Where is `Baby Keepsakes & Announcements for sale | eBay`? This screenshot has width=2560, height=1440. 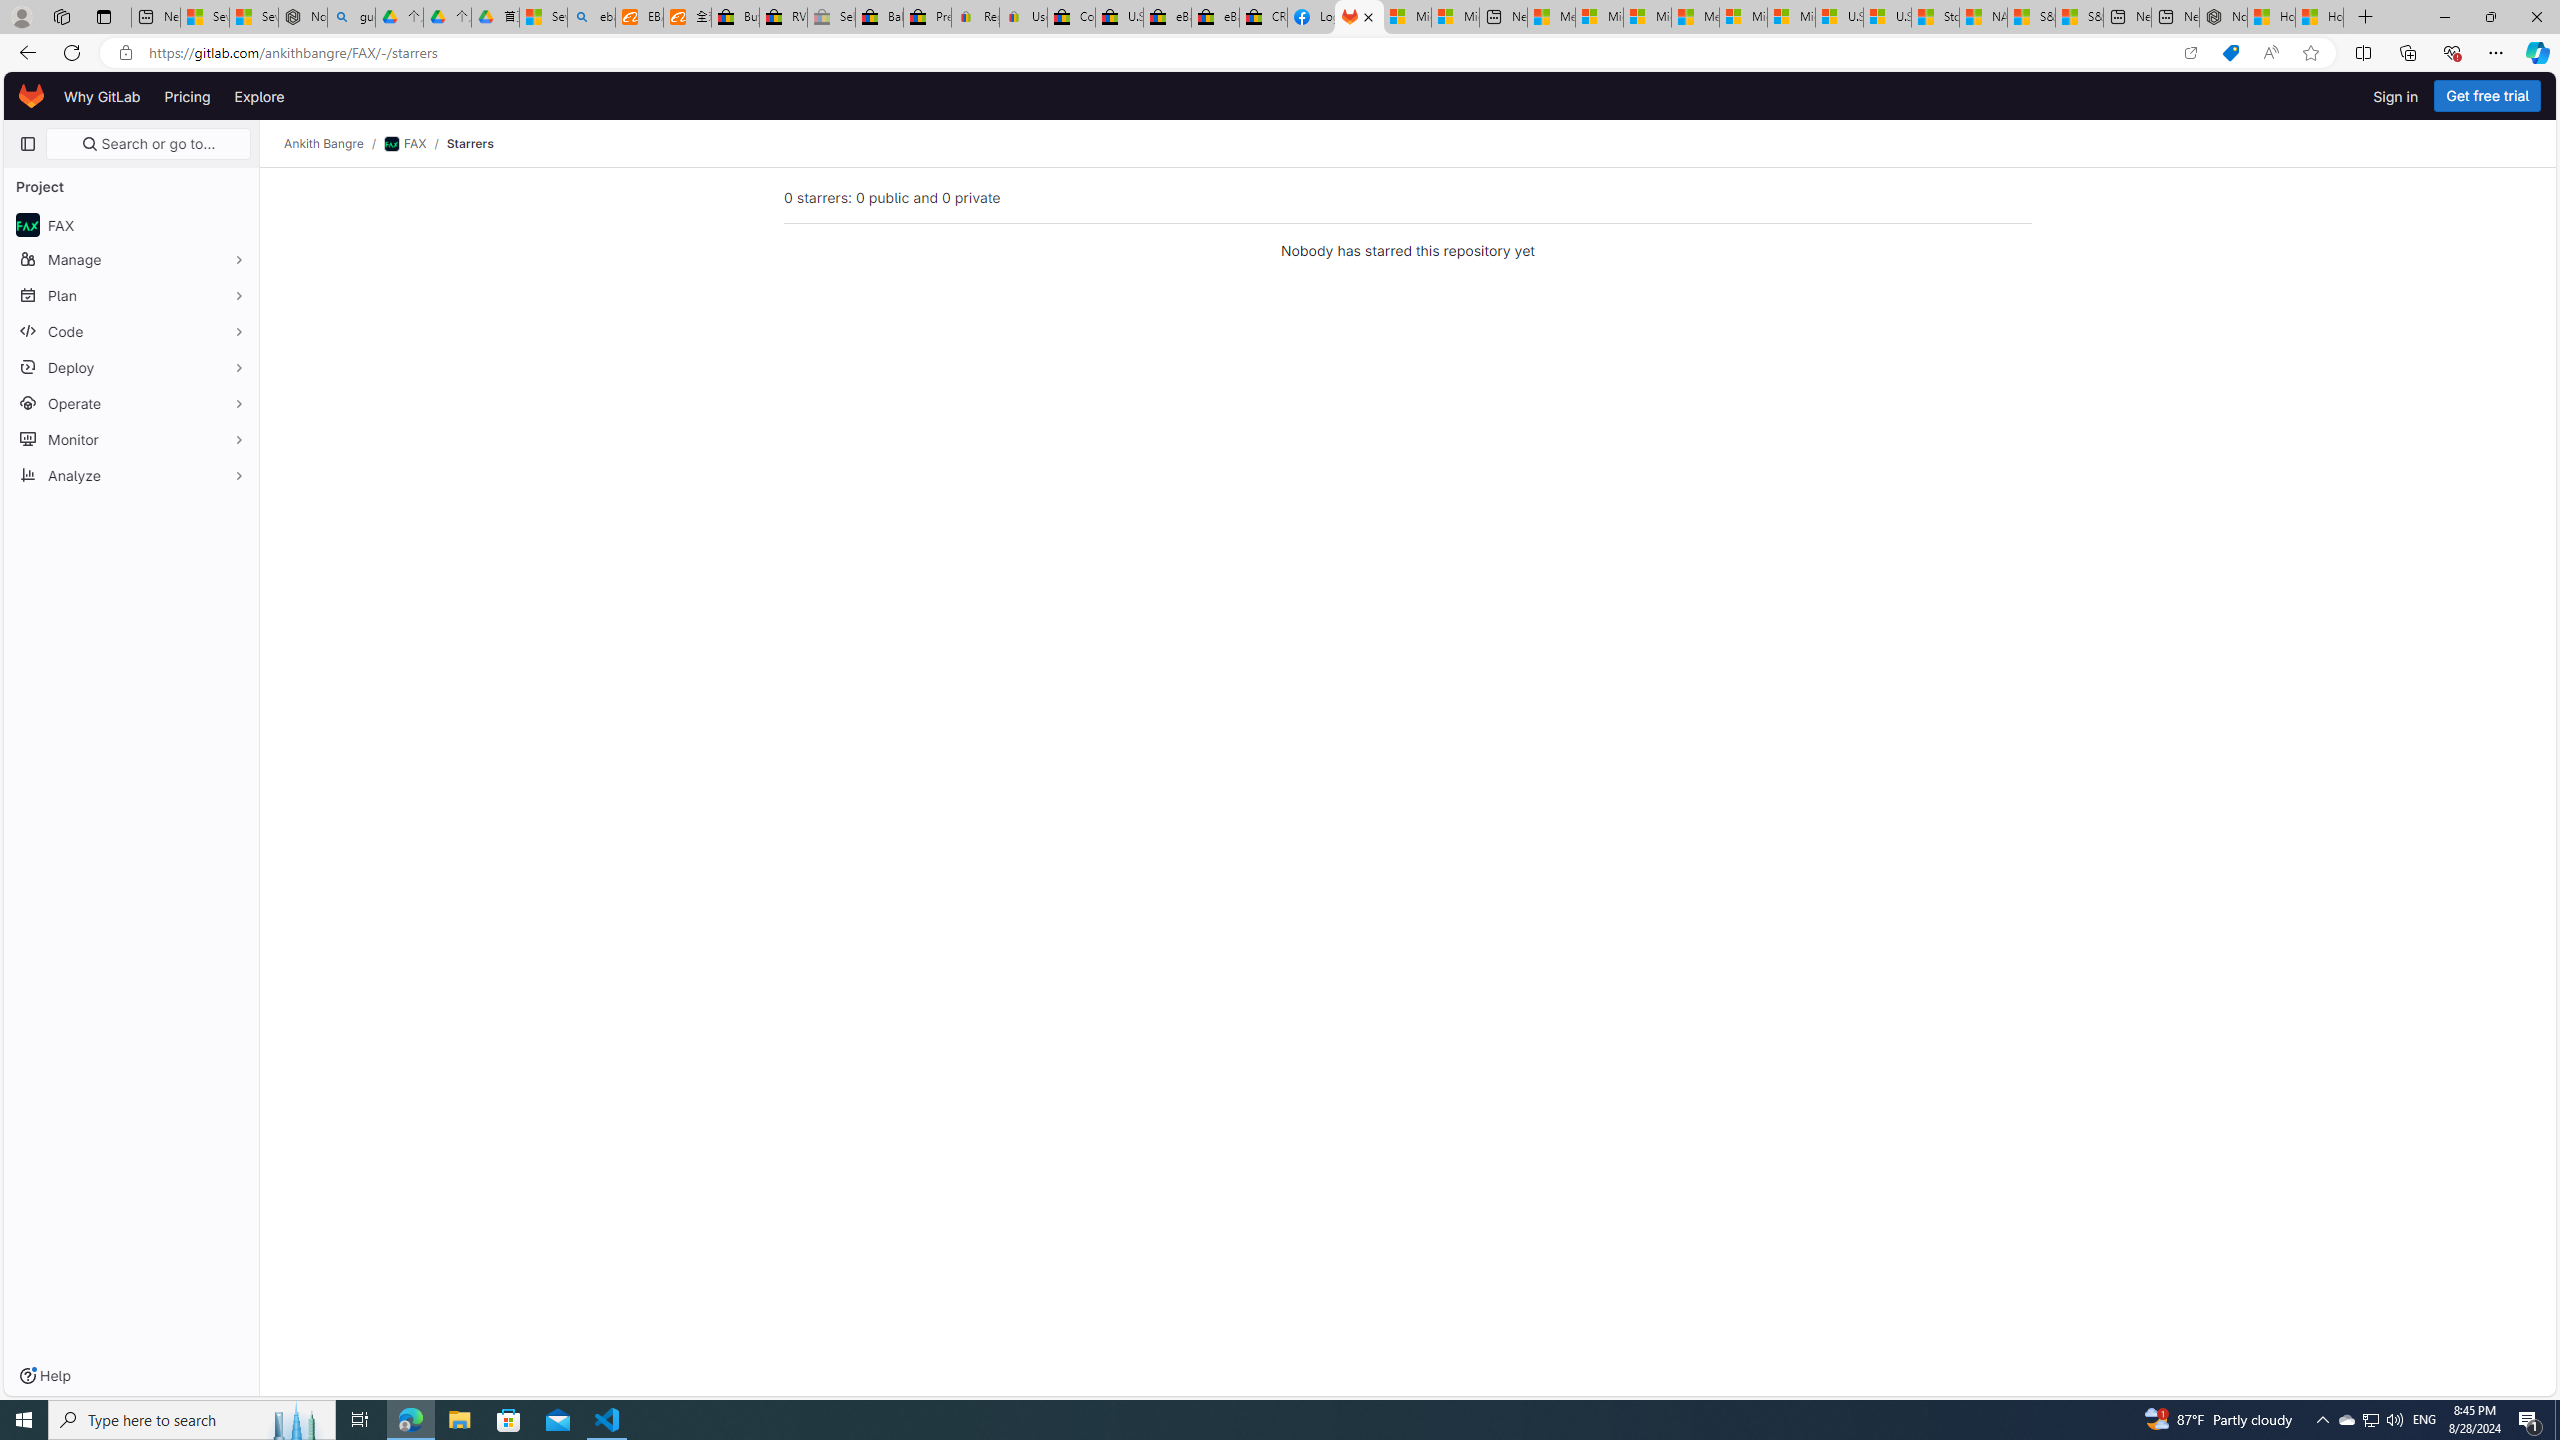 Baby Keepsakes & Announcements for sale | eBay is located at coordinates (879, 17).